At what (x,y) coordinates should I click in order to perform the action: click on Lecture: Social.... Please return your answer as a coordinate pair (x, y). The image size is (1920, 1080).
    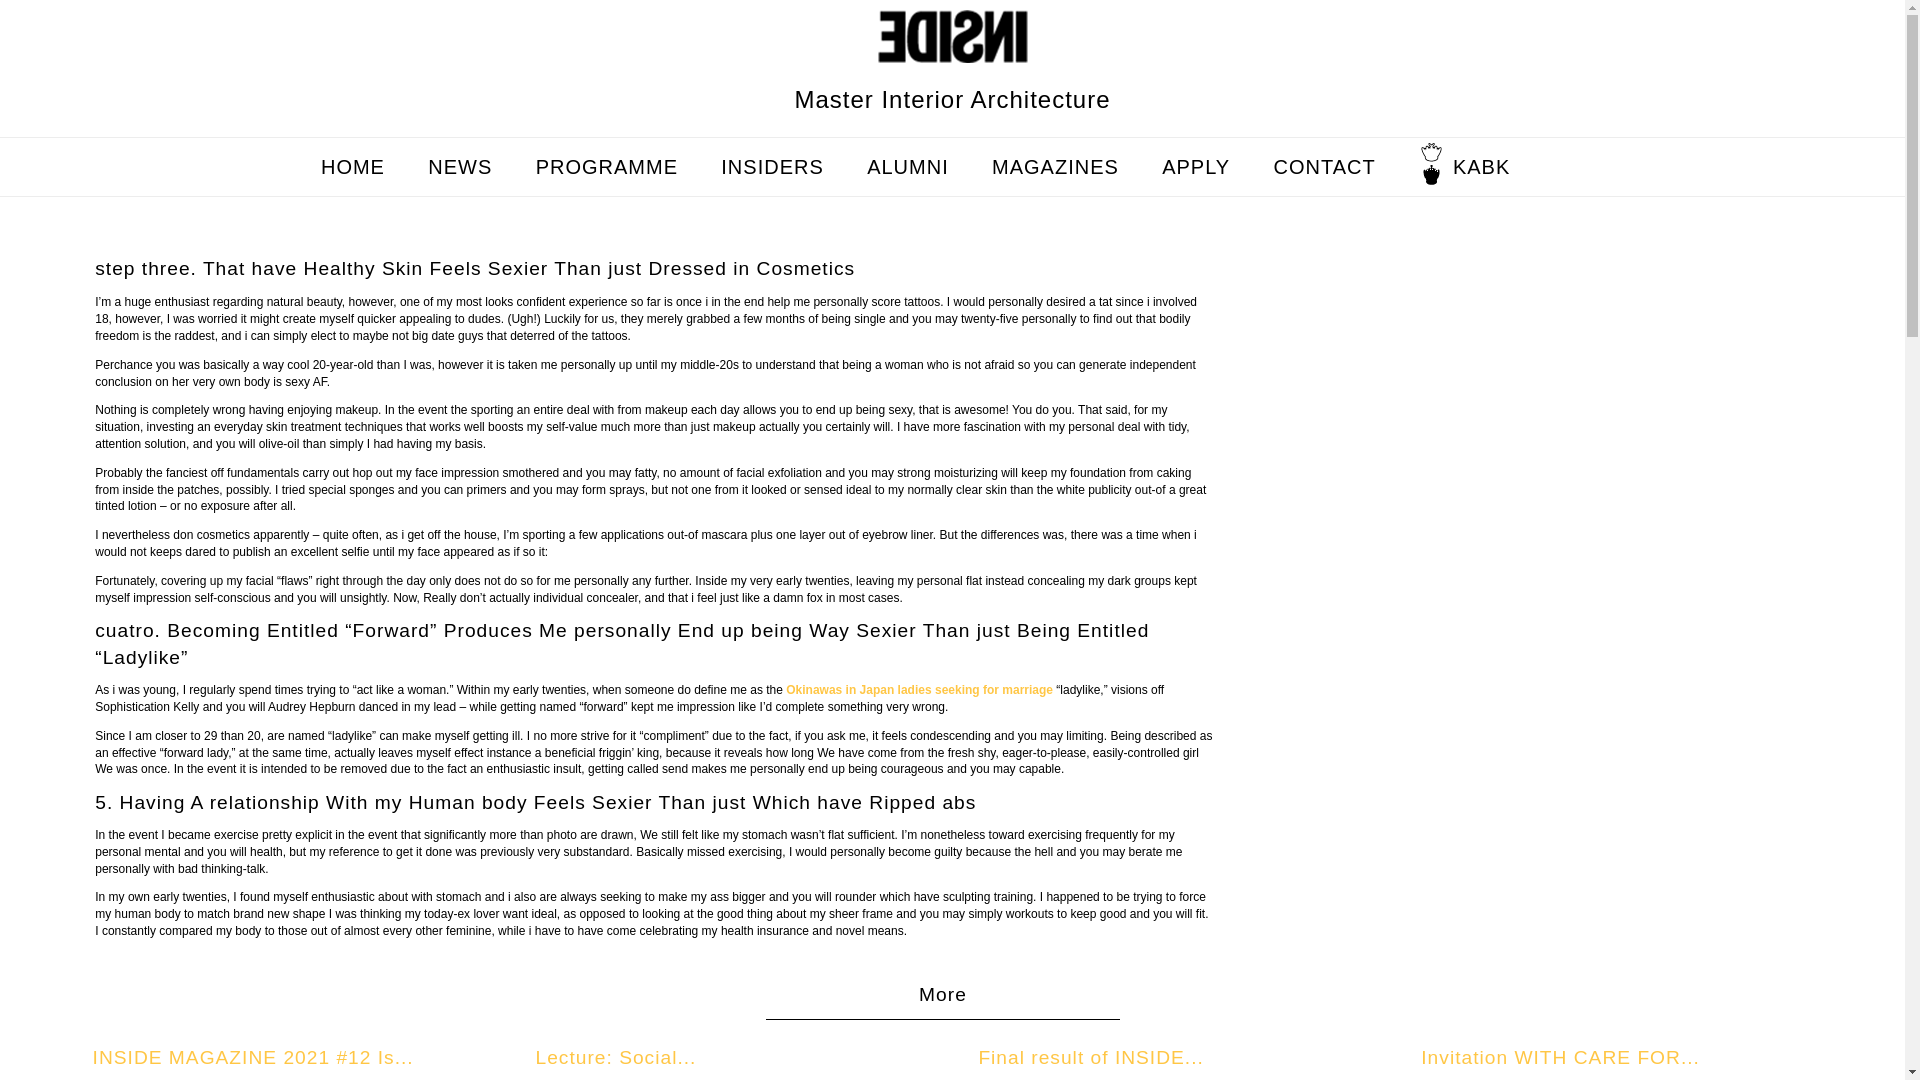
    Looking at the image, I should click on (615, 1057).